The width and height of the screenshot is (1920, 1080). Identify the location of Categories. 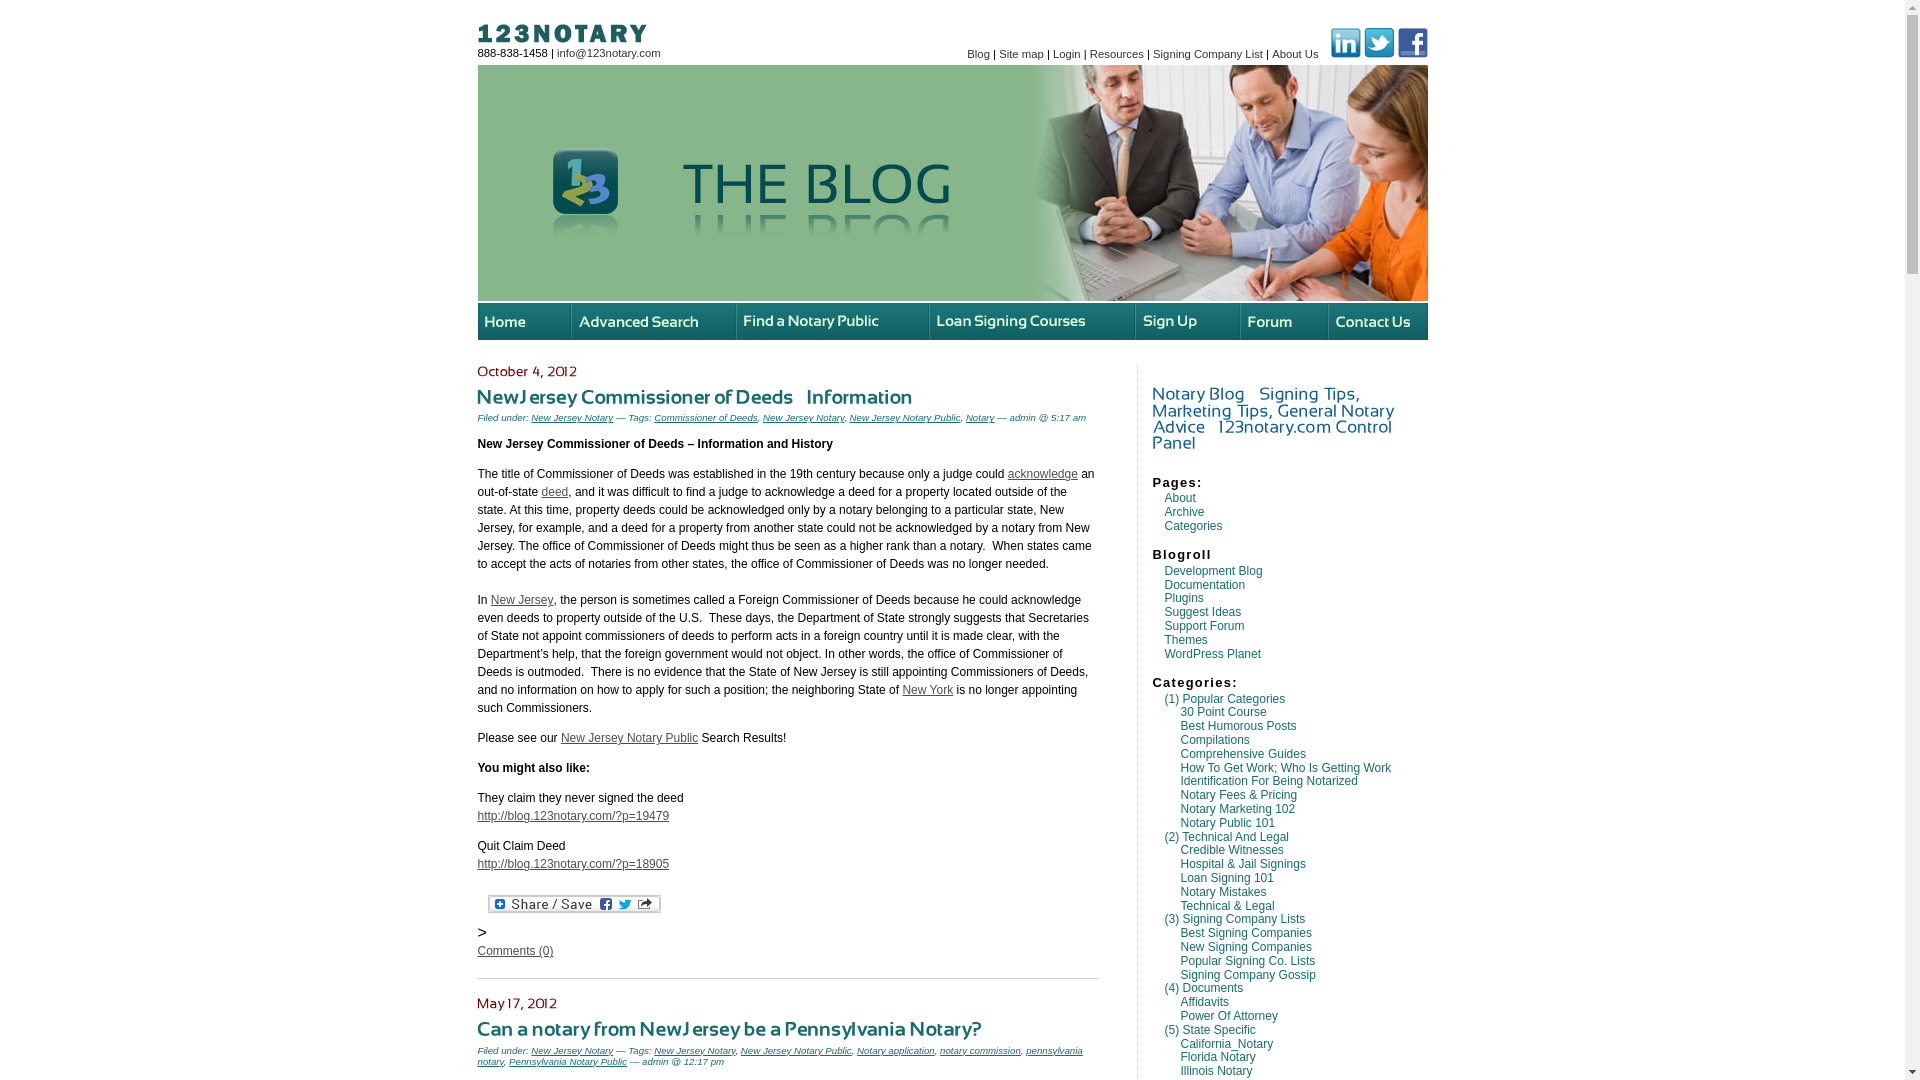
(1193, 526).